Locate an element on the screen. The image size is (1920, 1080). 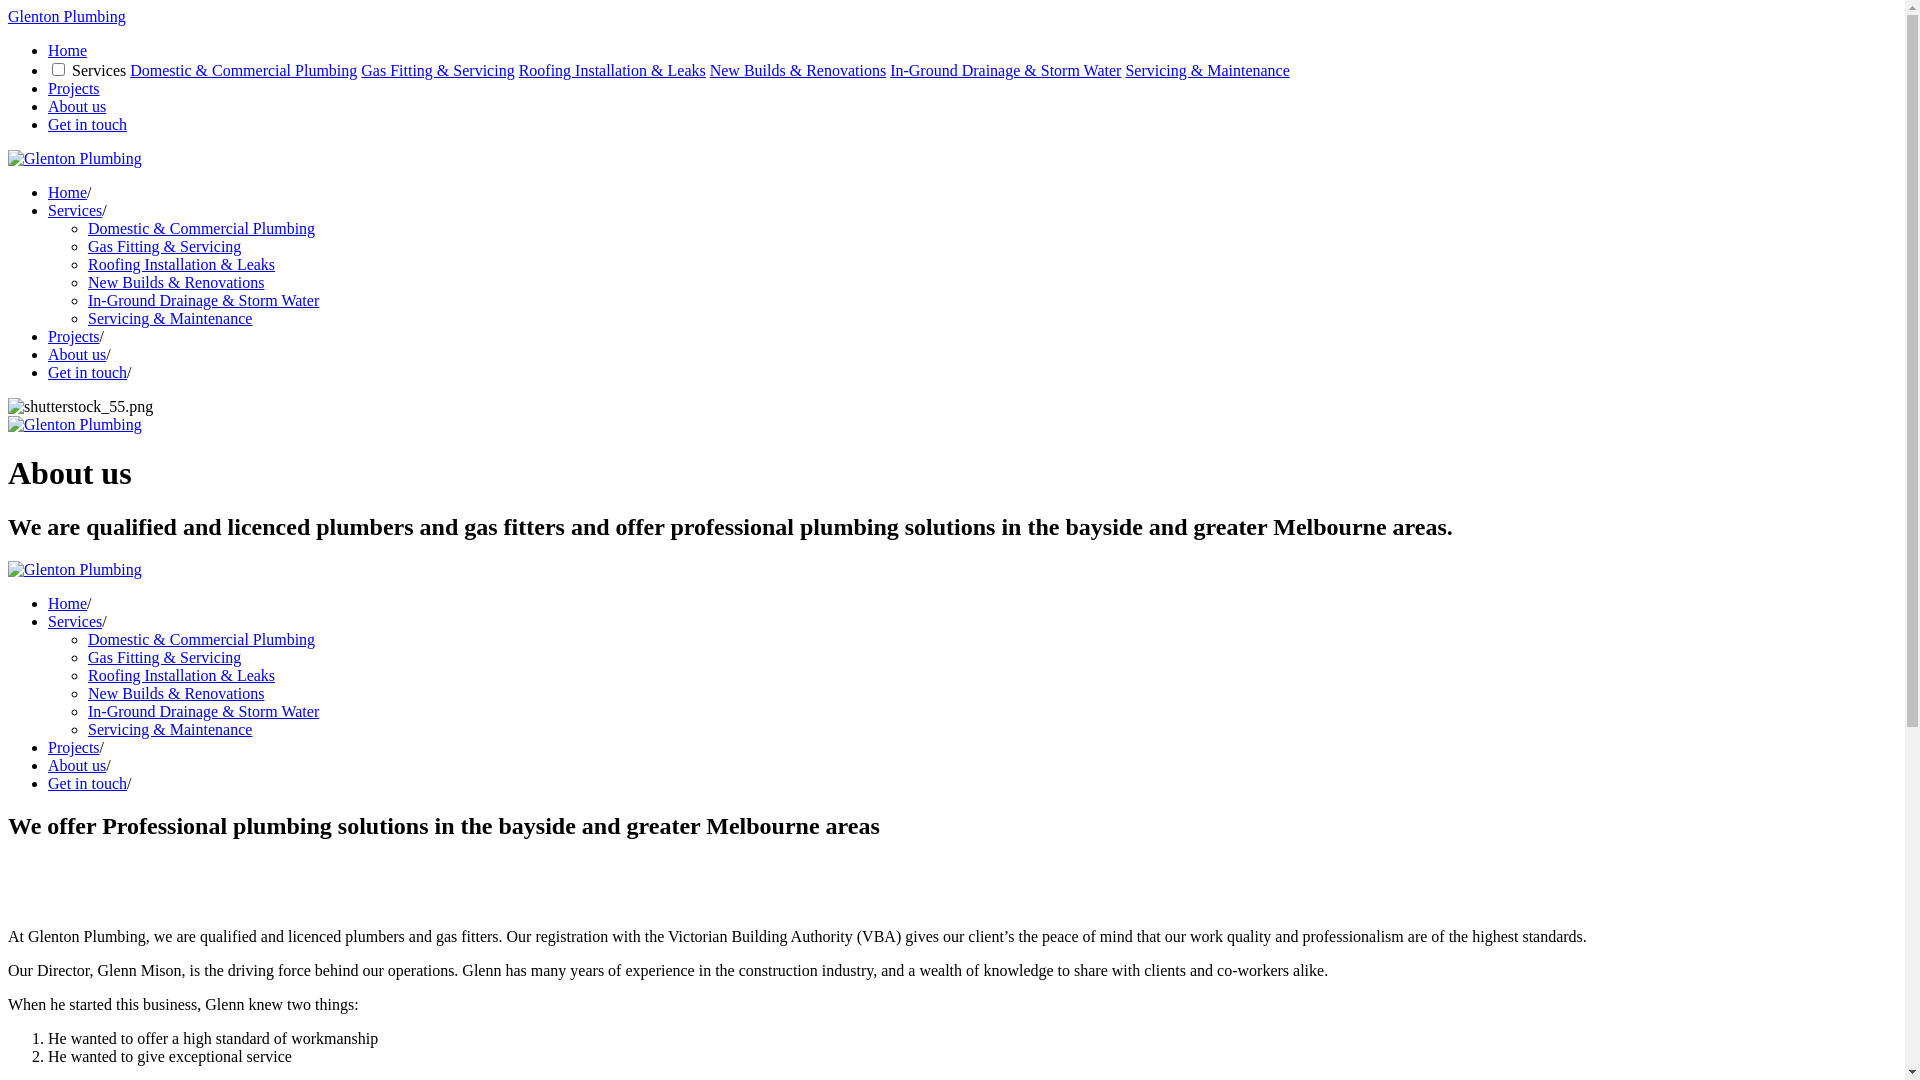
Projects is located at coordinates (74, 748).